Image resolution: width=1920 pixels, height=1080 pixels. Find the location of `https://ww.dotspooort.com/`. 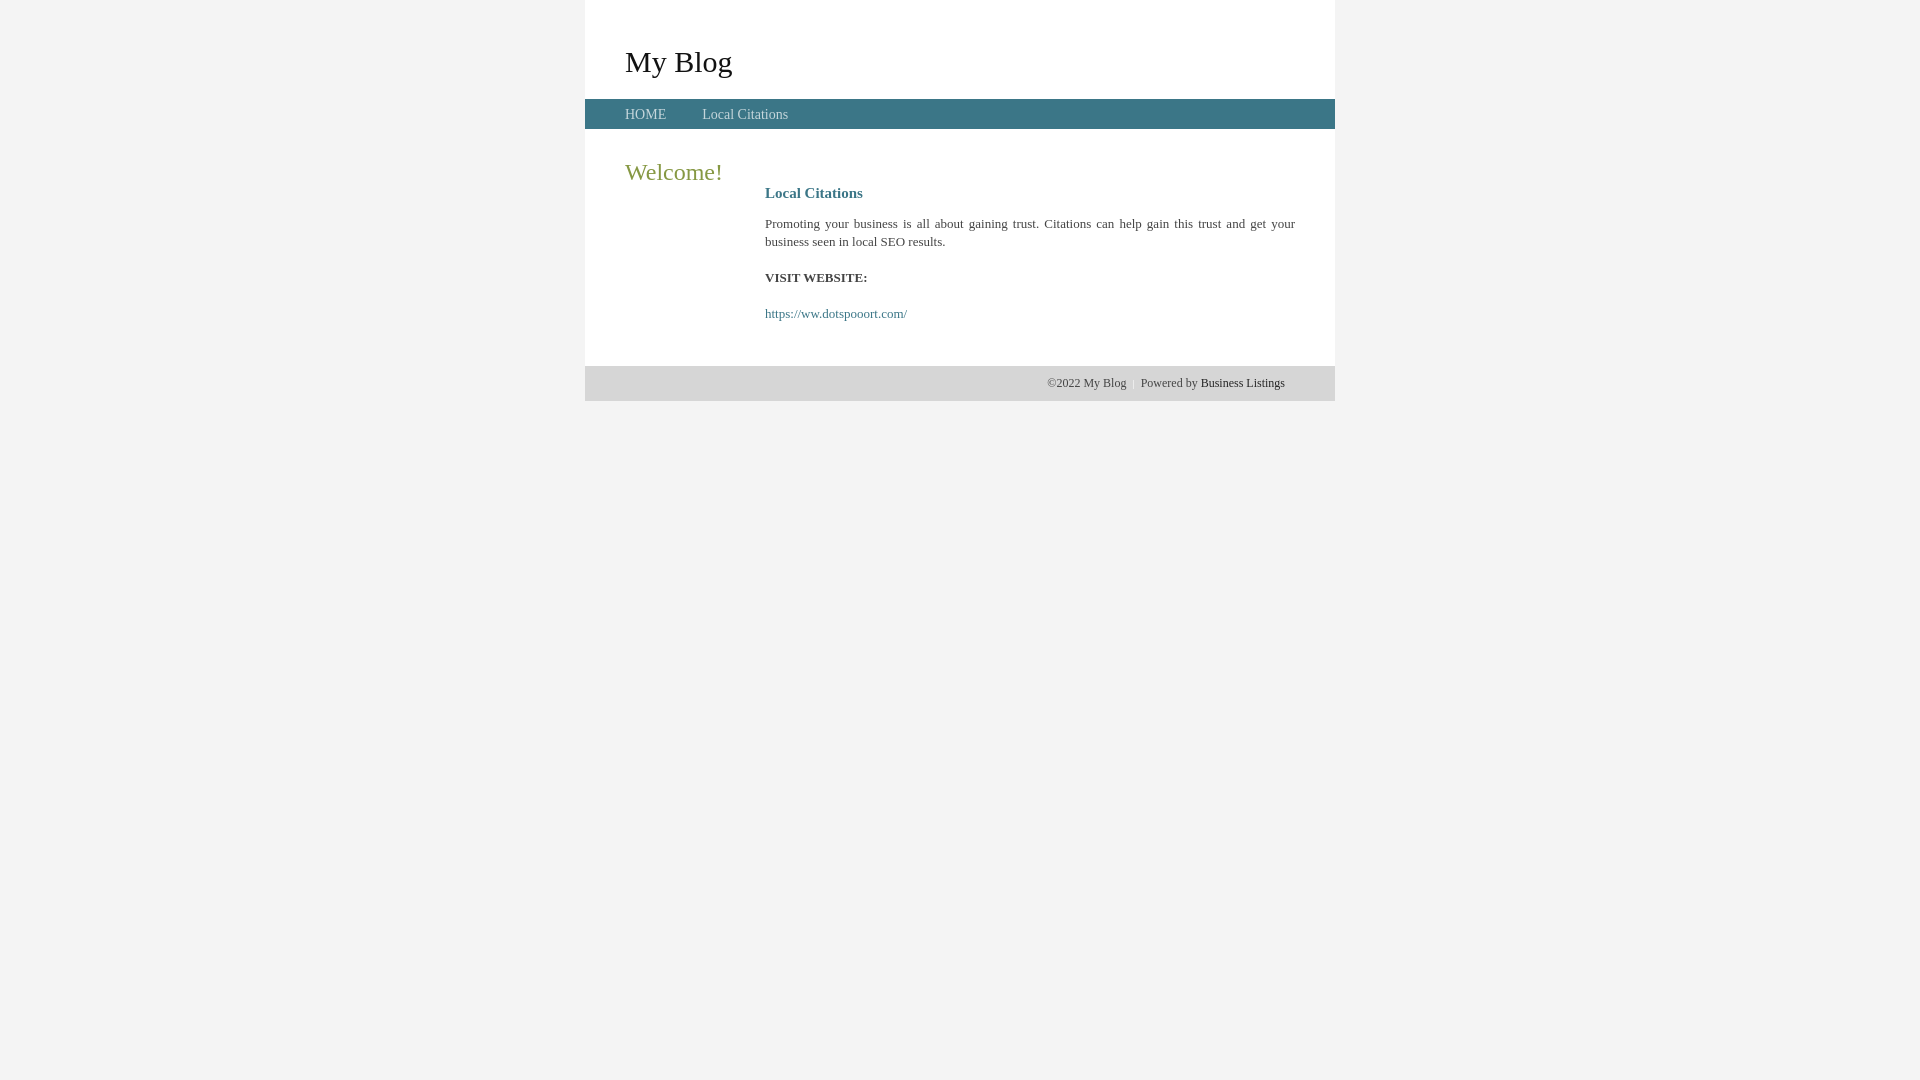

https://ww.dotspooort.com/ is located at coordinates (836, 314).